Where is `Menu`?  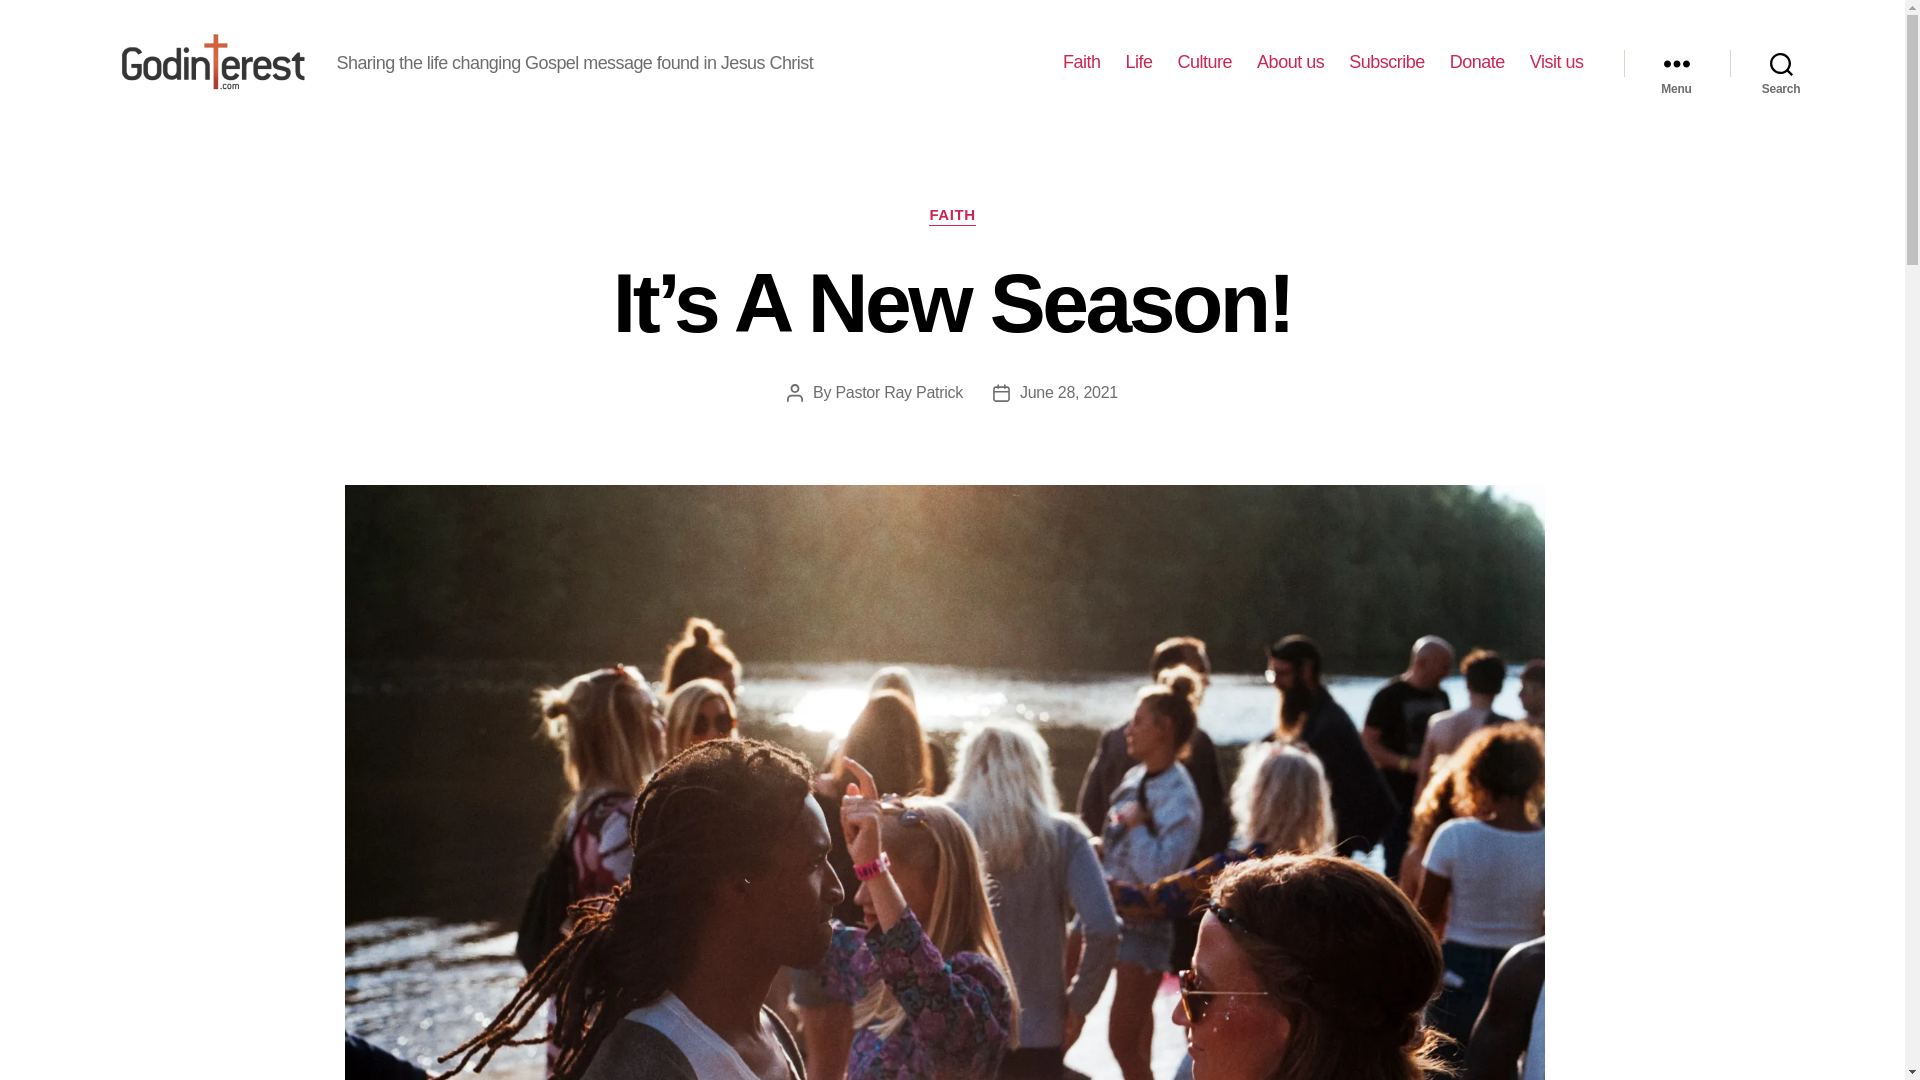 Menu is located at coordinates (1676, 63).